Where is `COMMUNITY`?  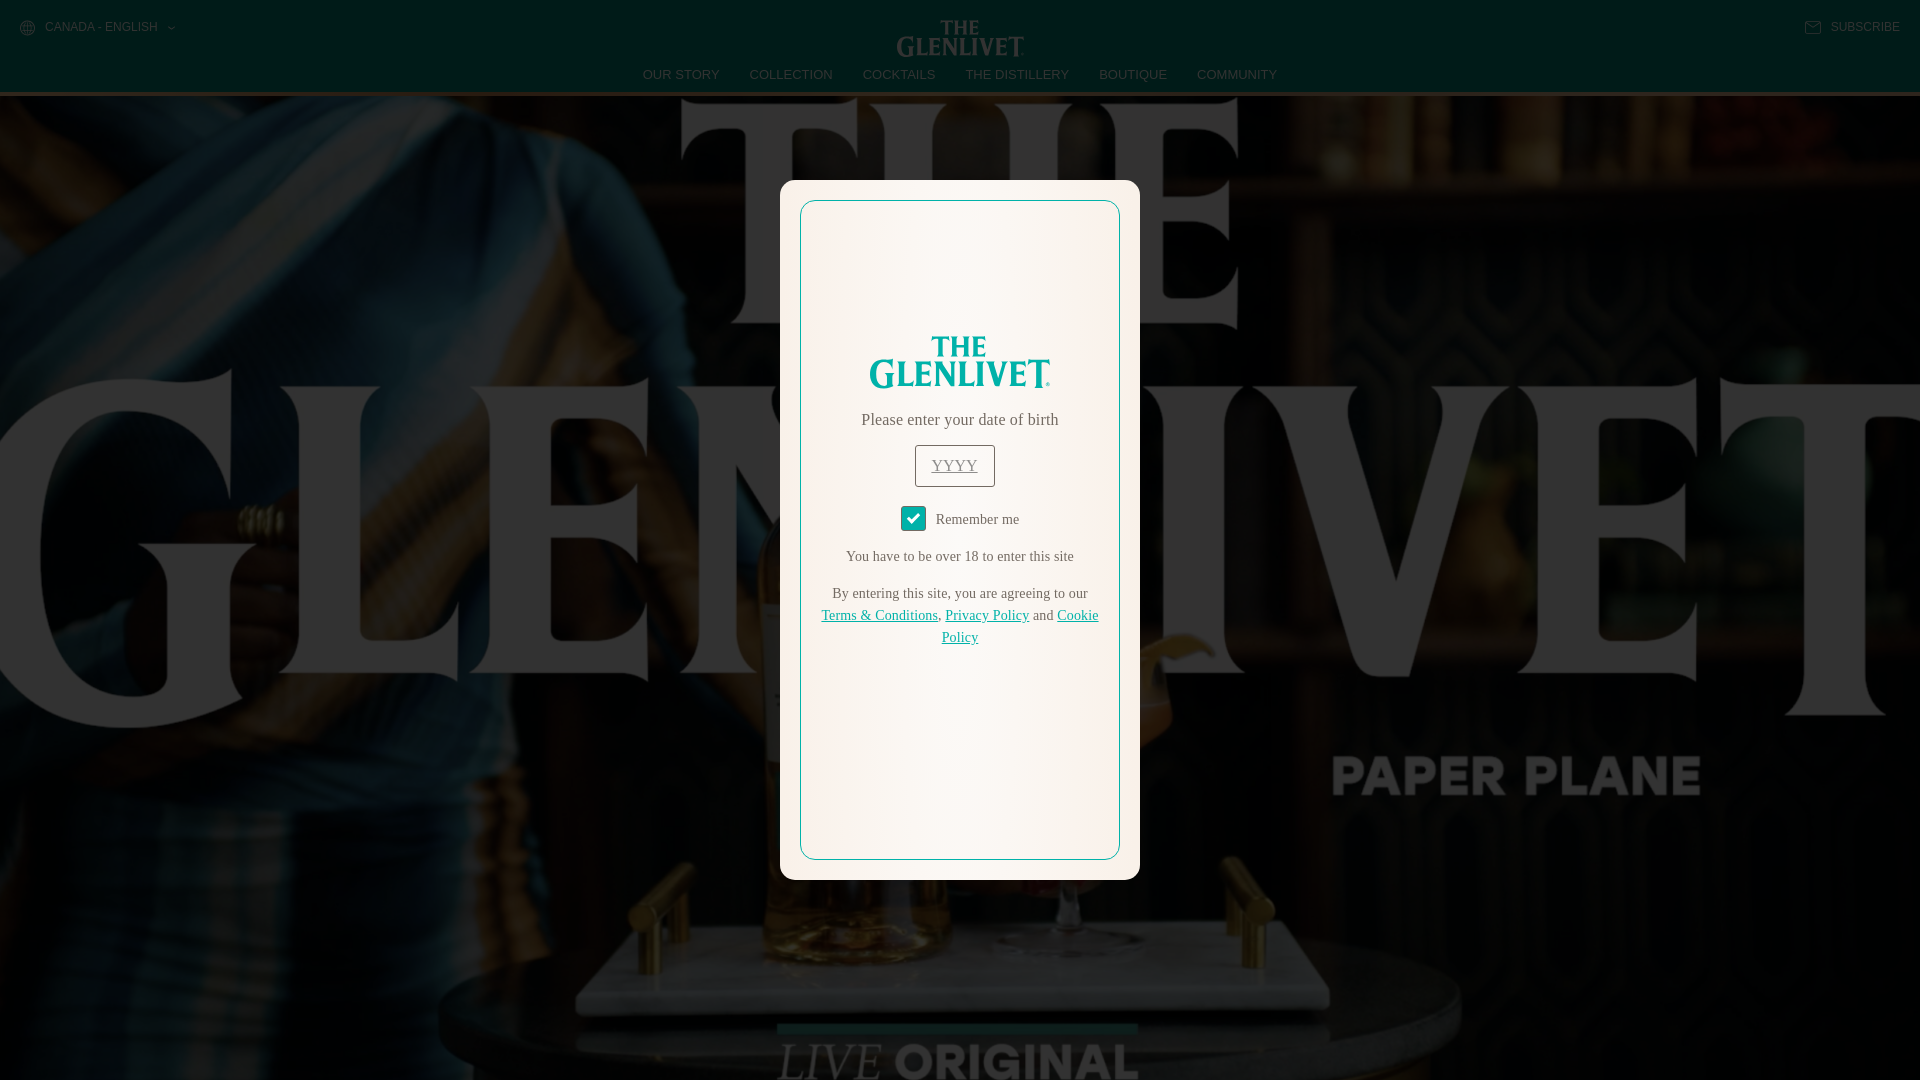
COMMUNITY is located at coordinates (1236, 74).